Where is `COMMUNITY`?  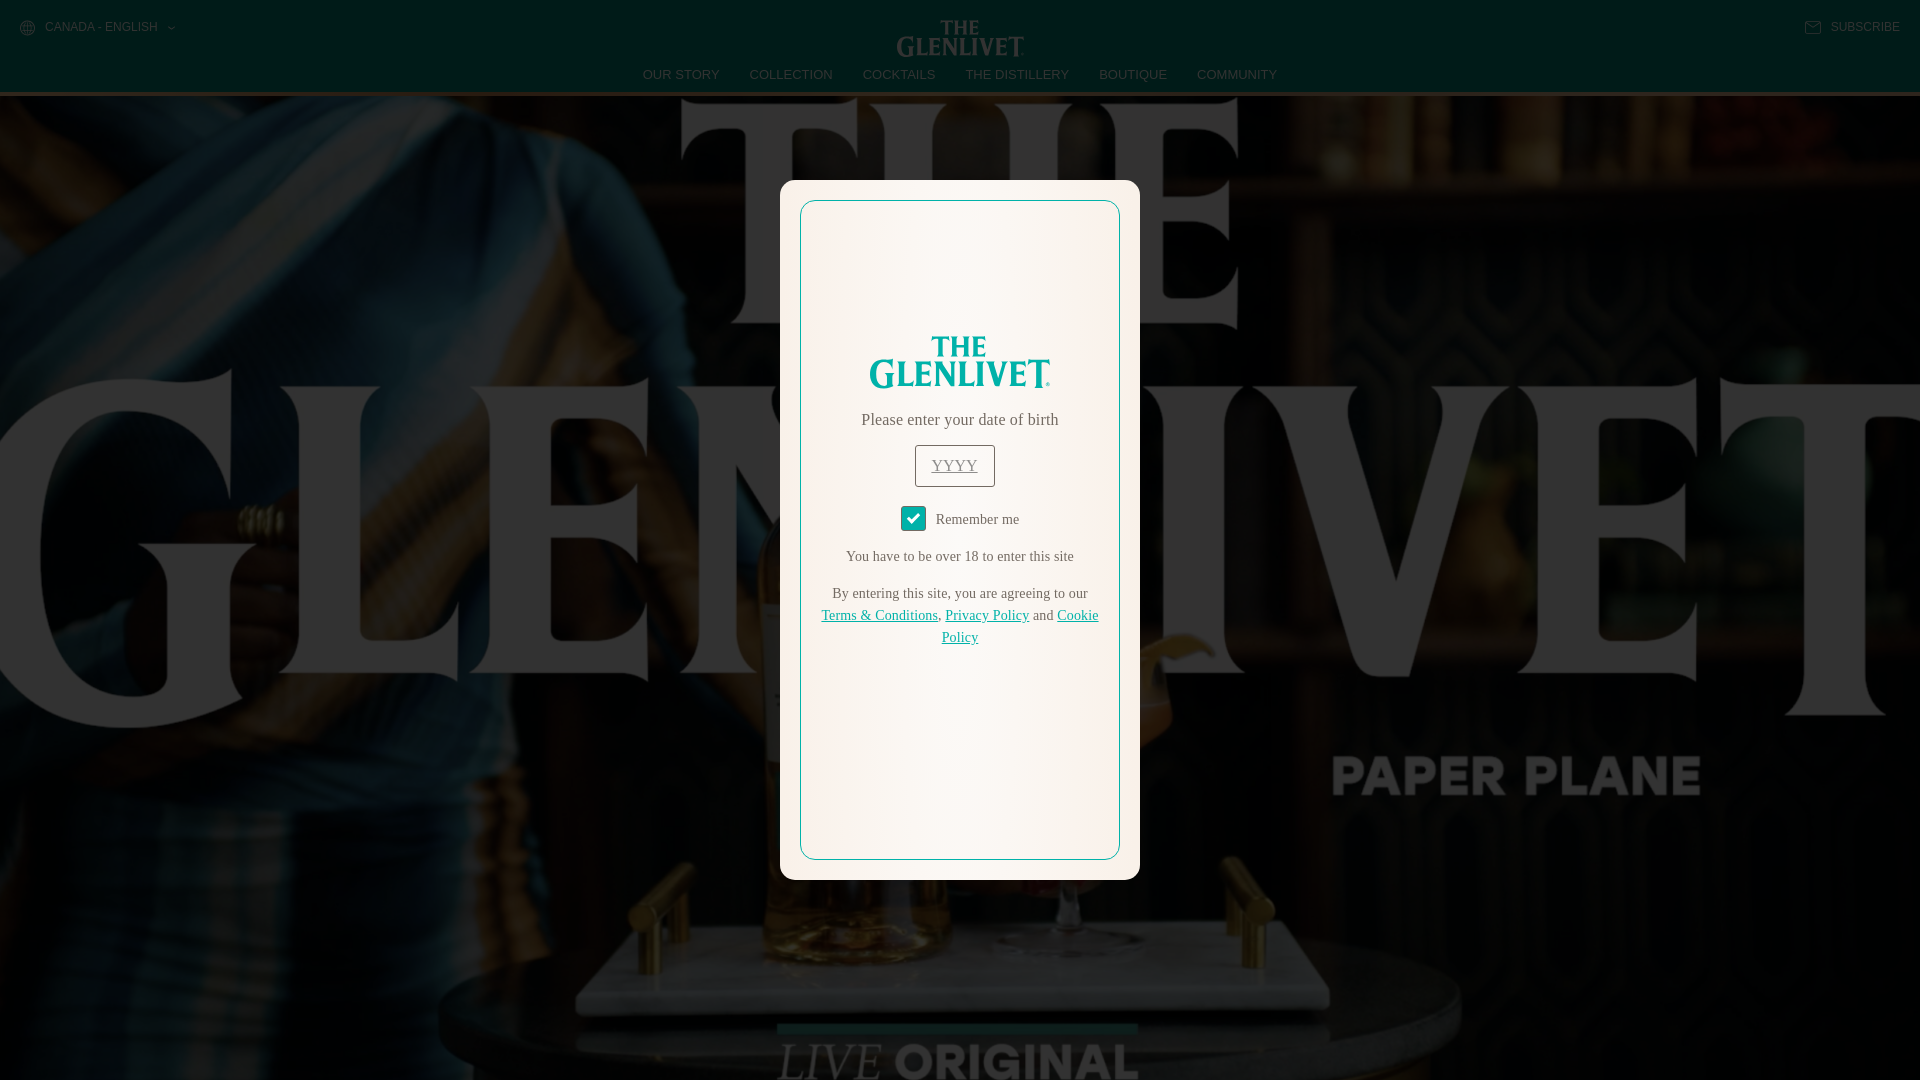
COMMUNITY is located at coordinates (1236, 74).